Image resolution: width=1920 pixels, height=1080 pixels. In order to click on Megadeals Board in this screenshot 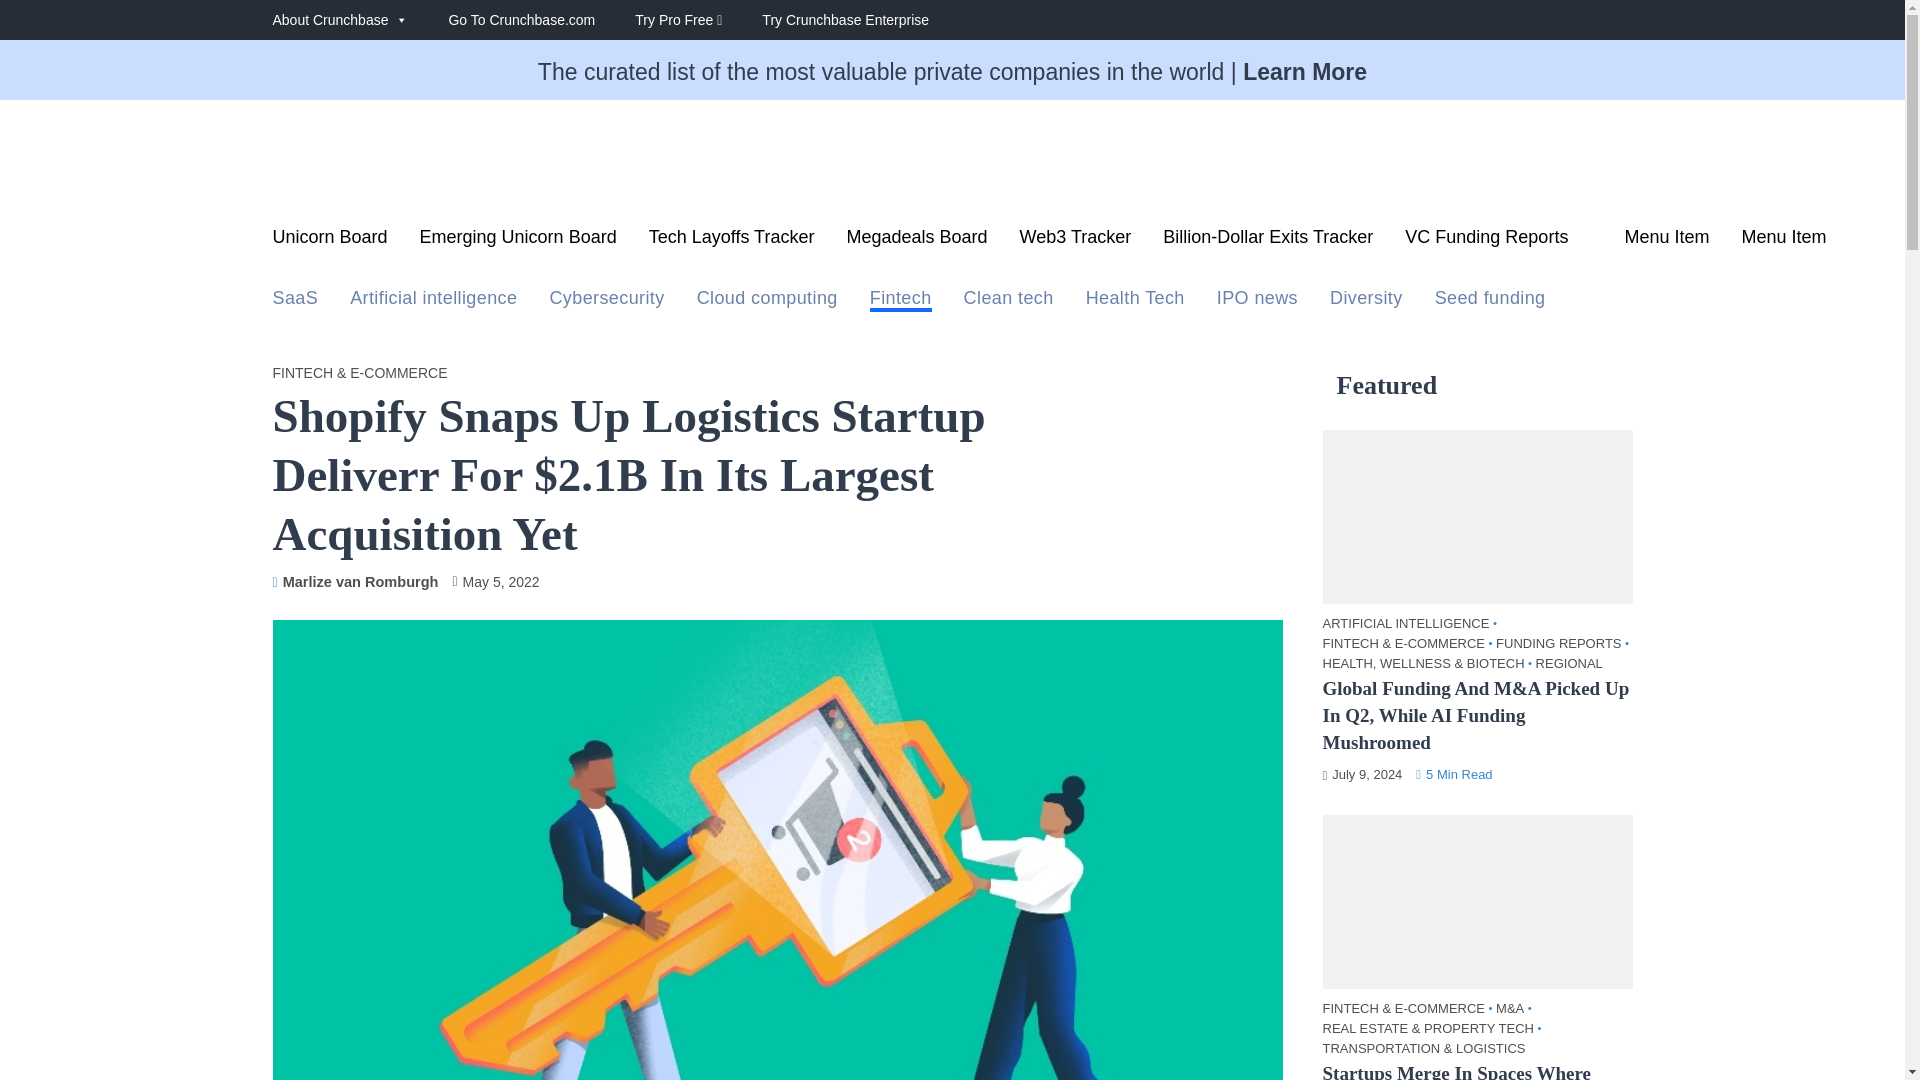, I will do `click(916, 242)`.